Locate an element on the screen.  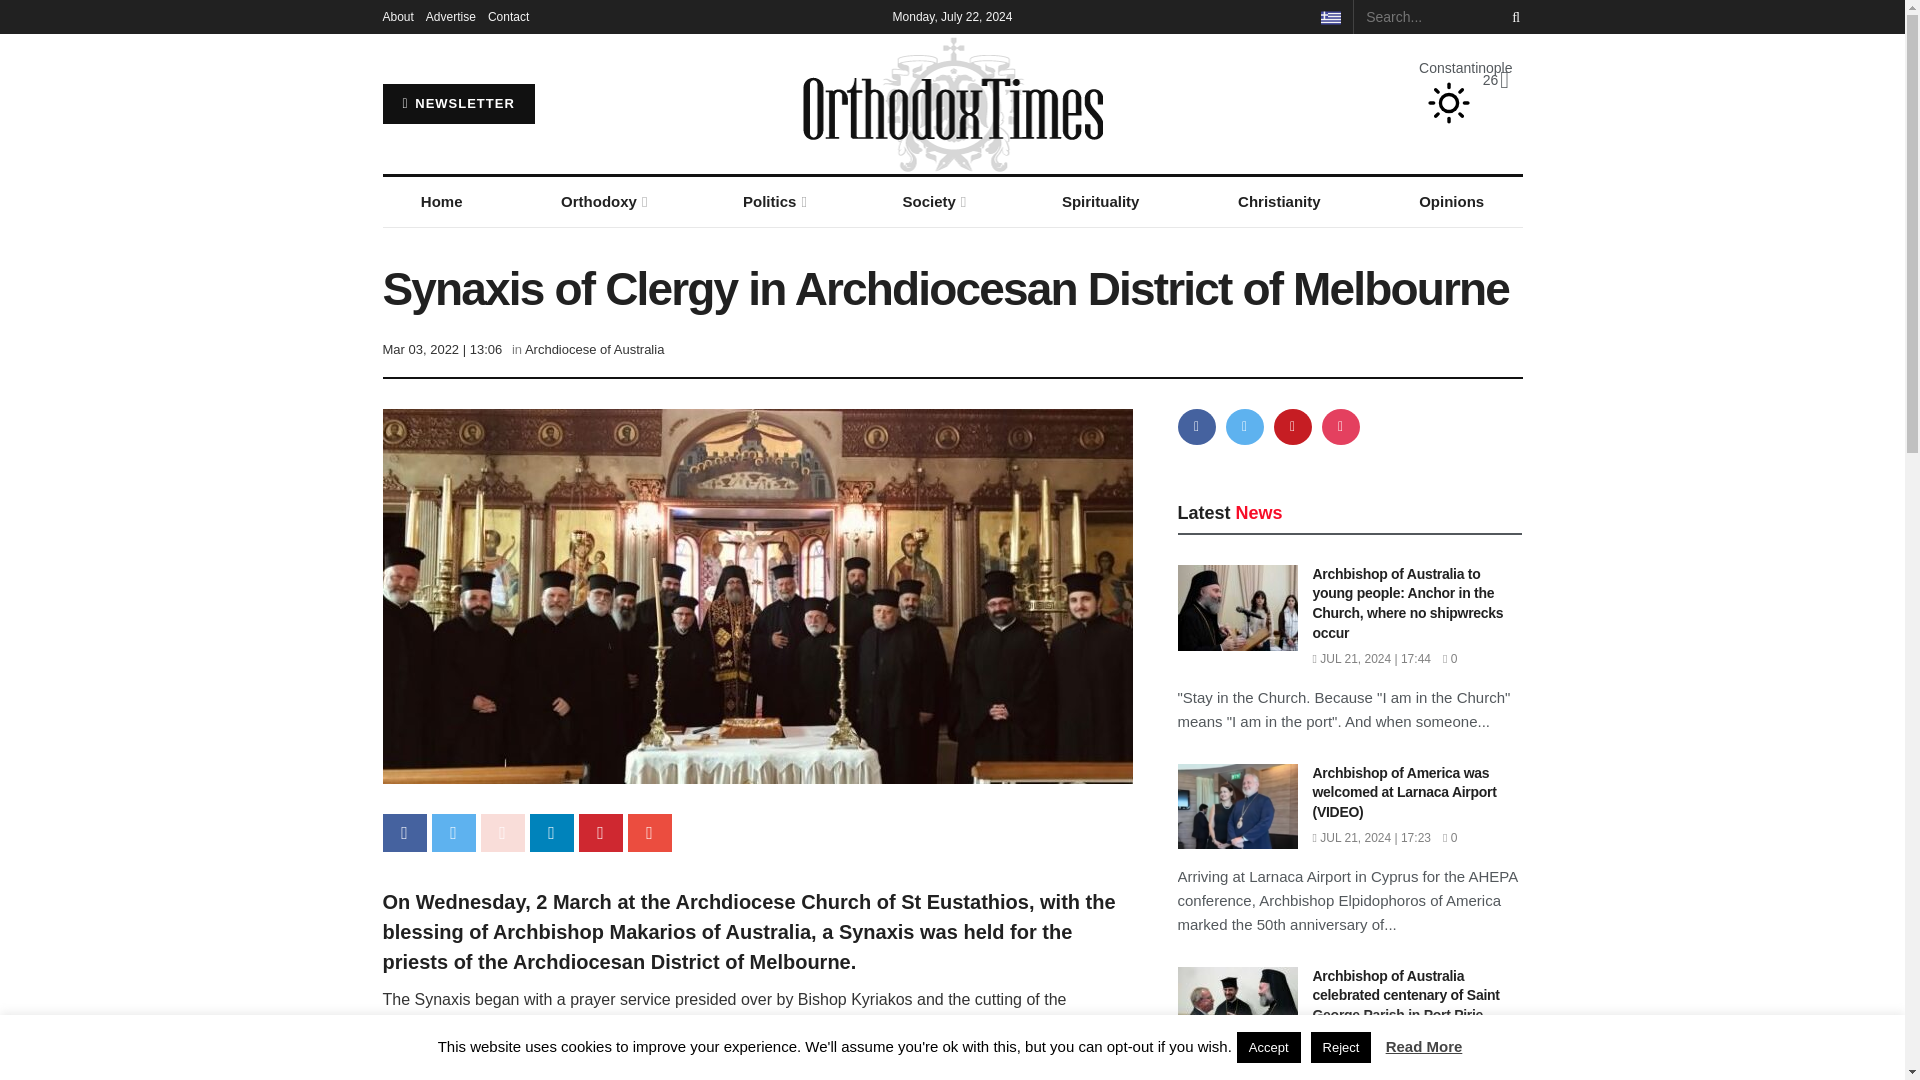
Spirituality is located at coordinates (1100, 202).